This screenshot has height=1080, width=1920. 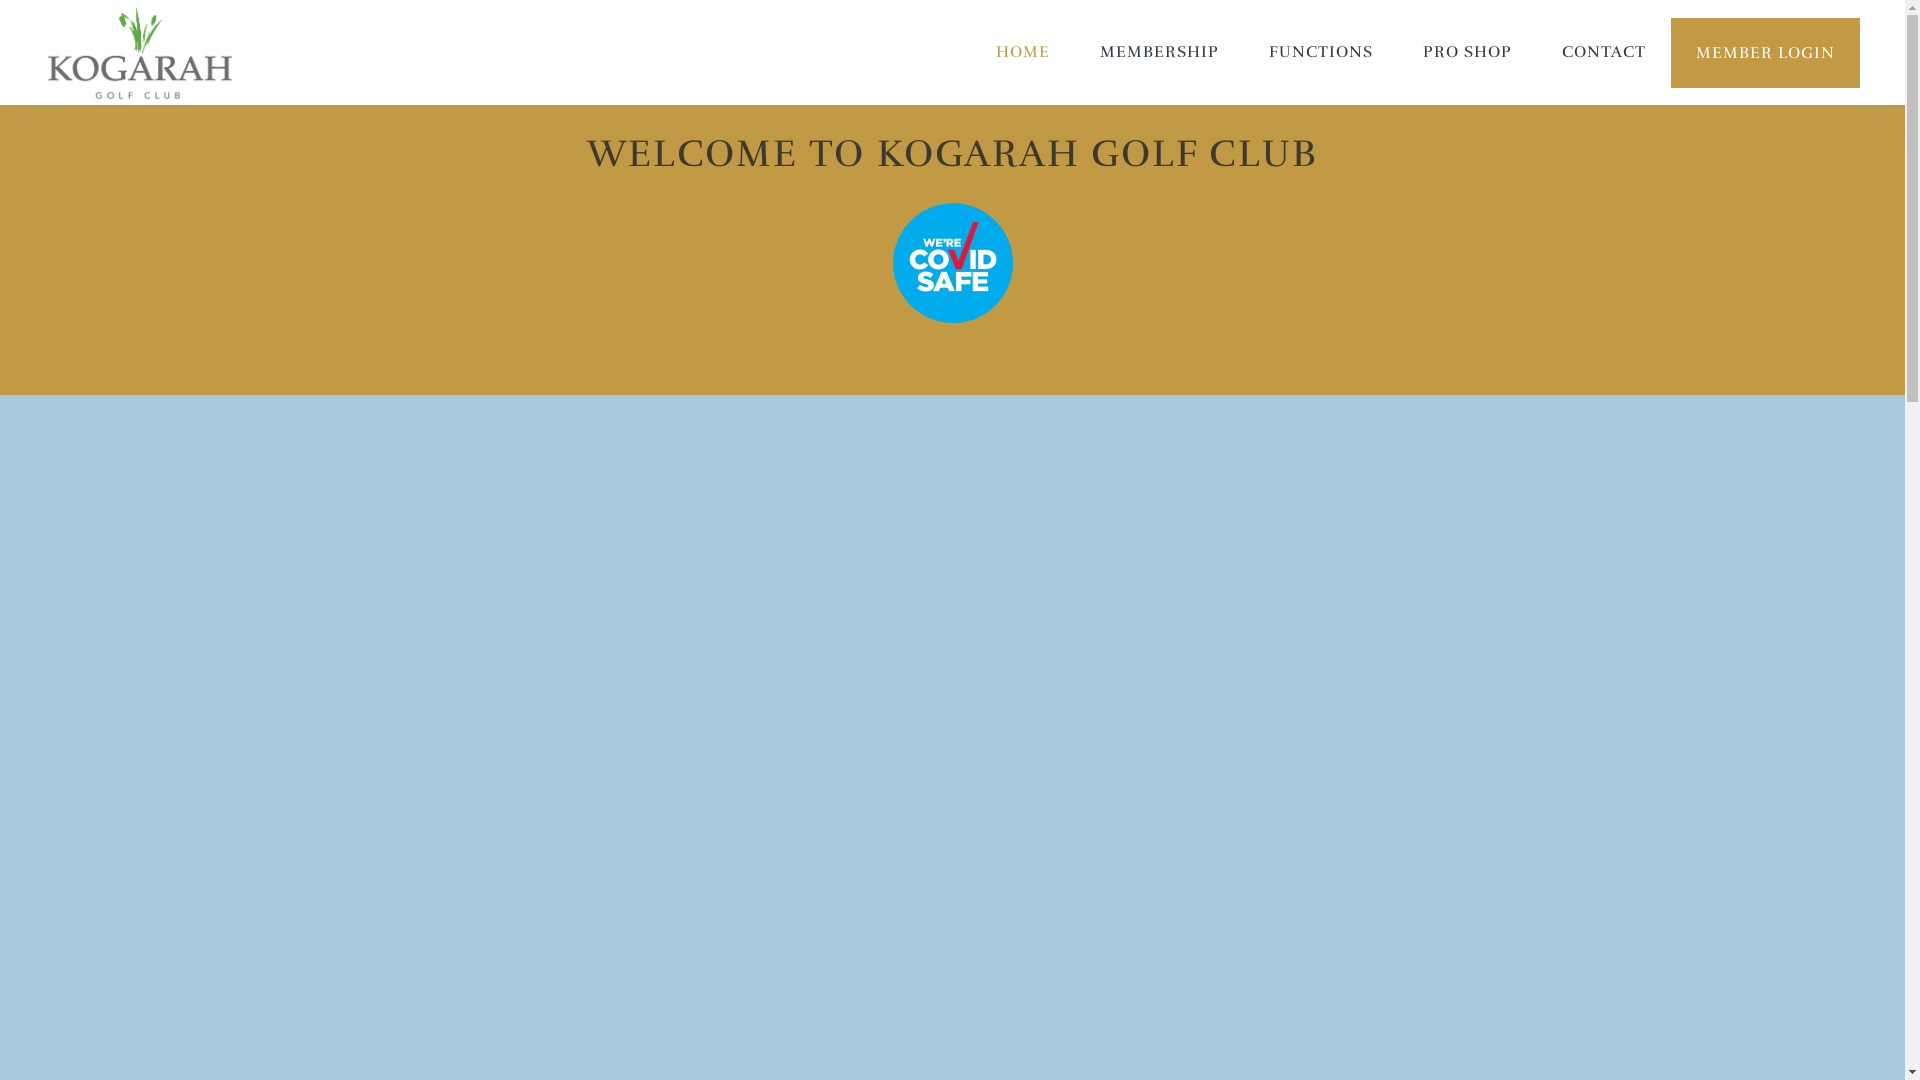 What do you see at coordinates (796, 829) in the screenshot?
I see `MEMBERS` at bounding box center [796, 829].